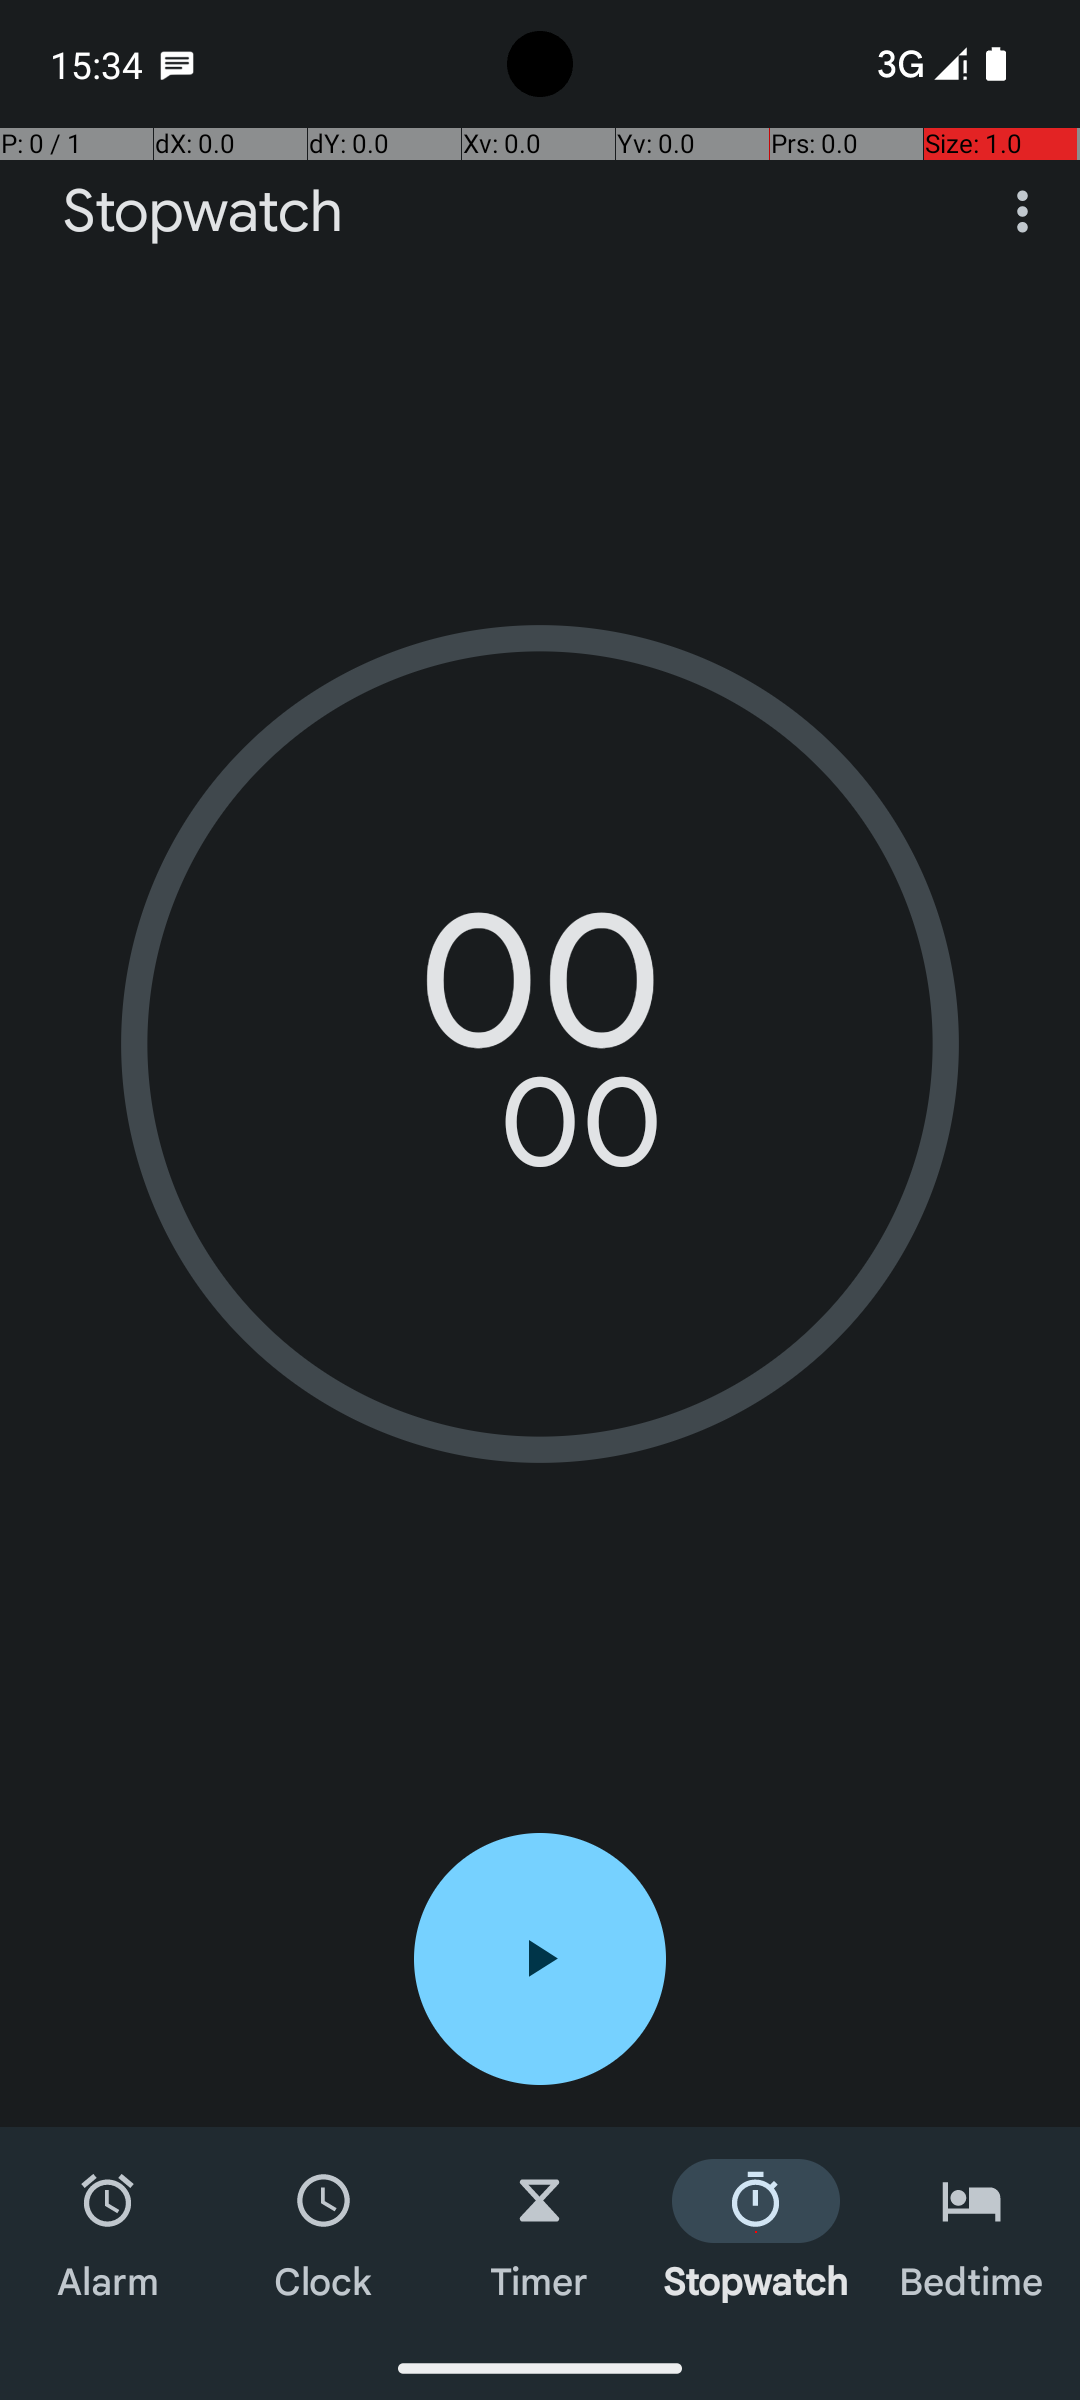 The image size is (1080, 2400). Describe the element at coordinates (203, 212) in the screenshot. I see `Stopwatch` at that location.